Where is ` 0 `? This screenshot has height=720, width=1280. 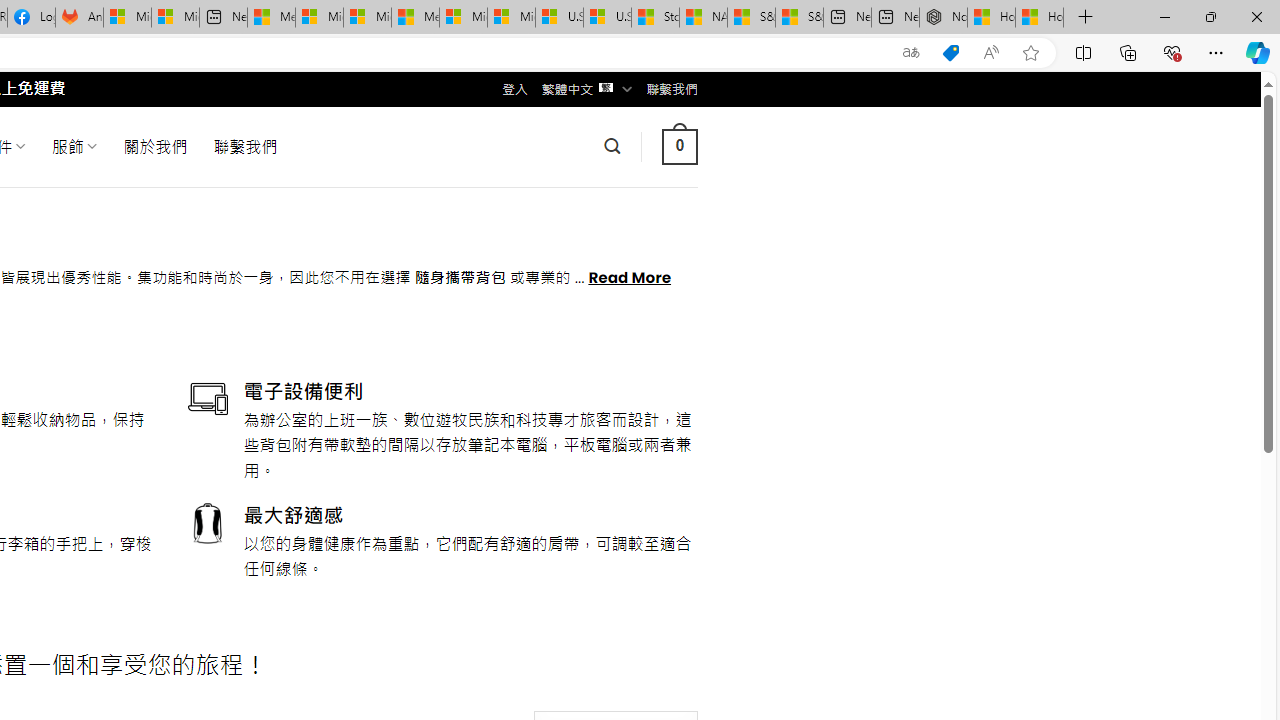
 0  is located at coordinates (679, 146).